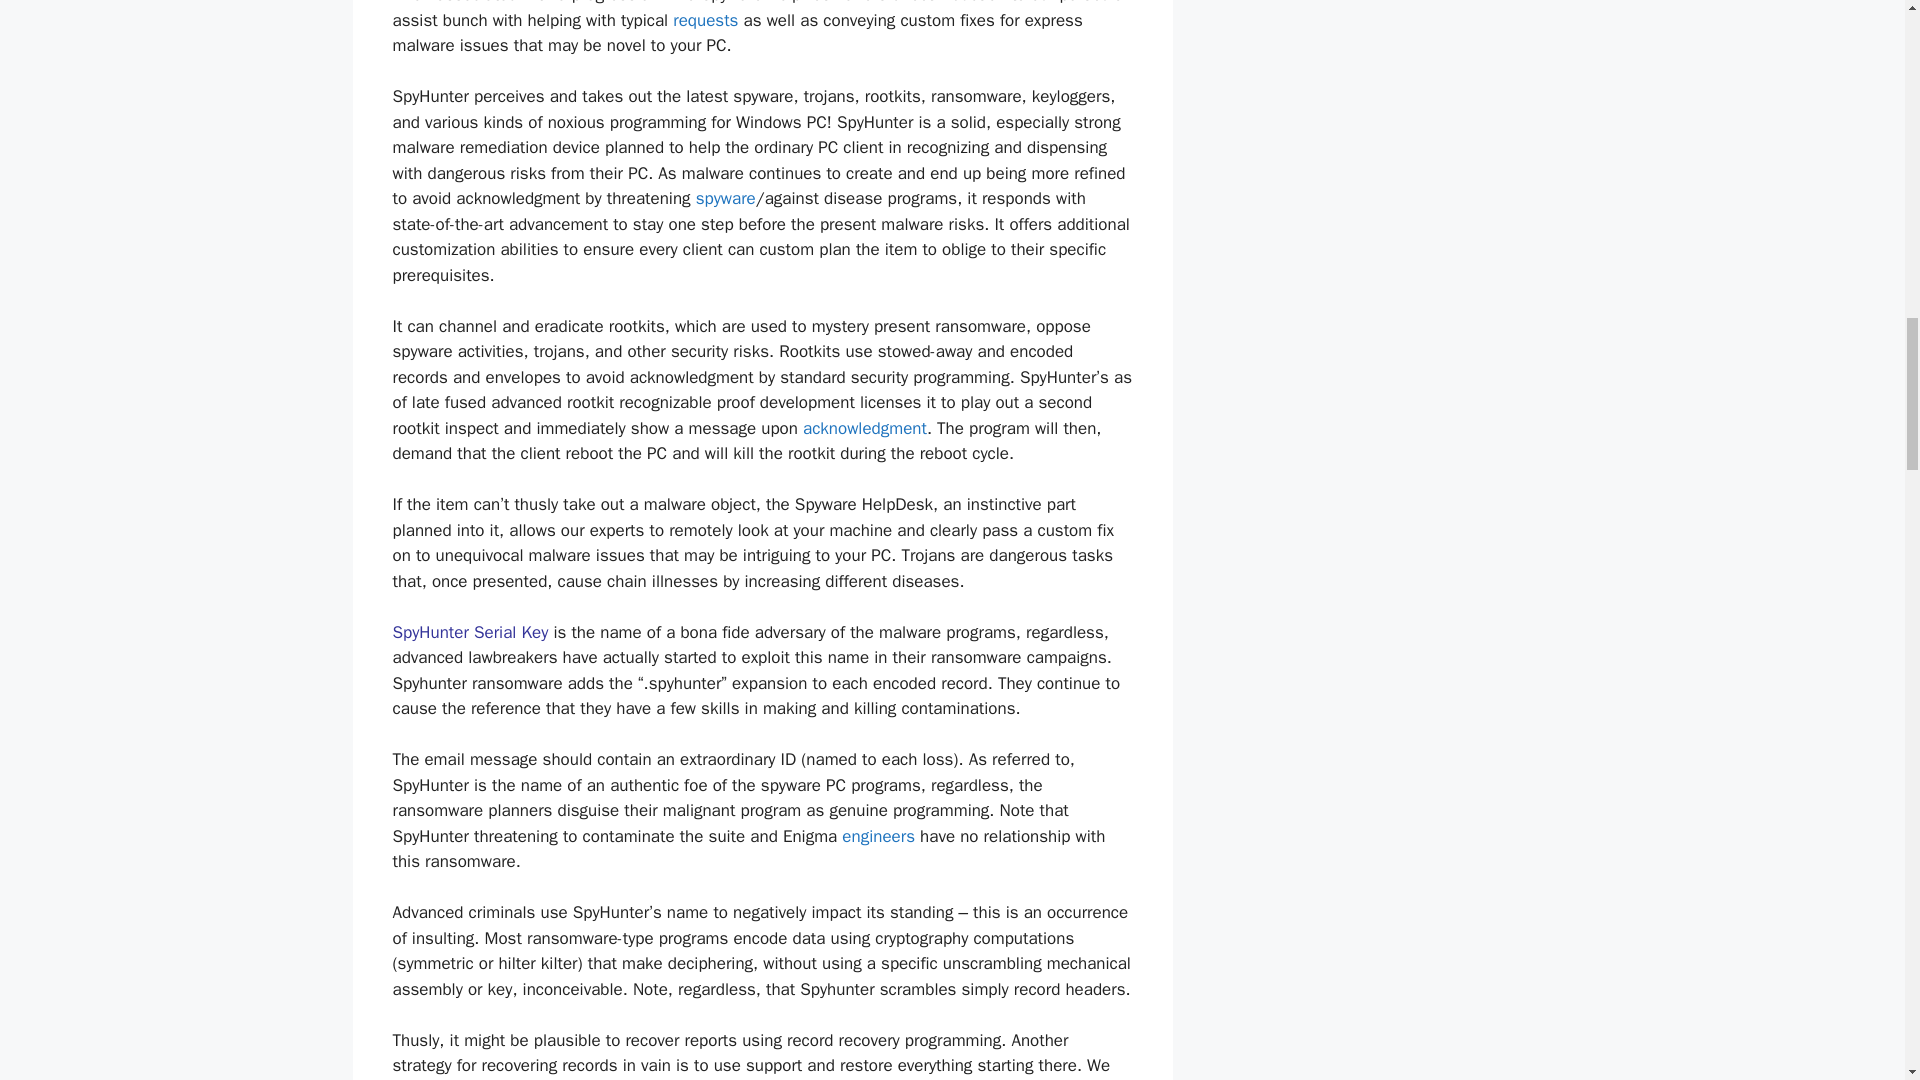 The height and width of the screenshot is (1080, 1920). Describe the element at coordinates (864, 428) in the screenshot. I see `acknowledgment` at that location.